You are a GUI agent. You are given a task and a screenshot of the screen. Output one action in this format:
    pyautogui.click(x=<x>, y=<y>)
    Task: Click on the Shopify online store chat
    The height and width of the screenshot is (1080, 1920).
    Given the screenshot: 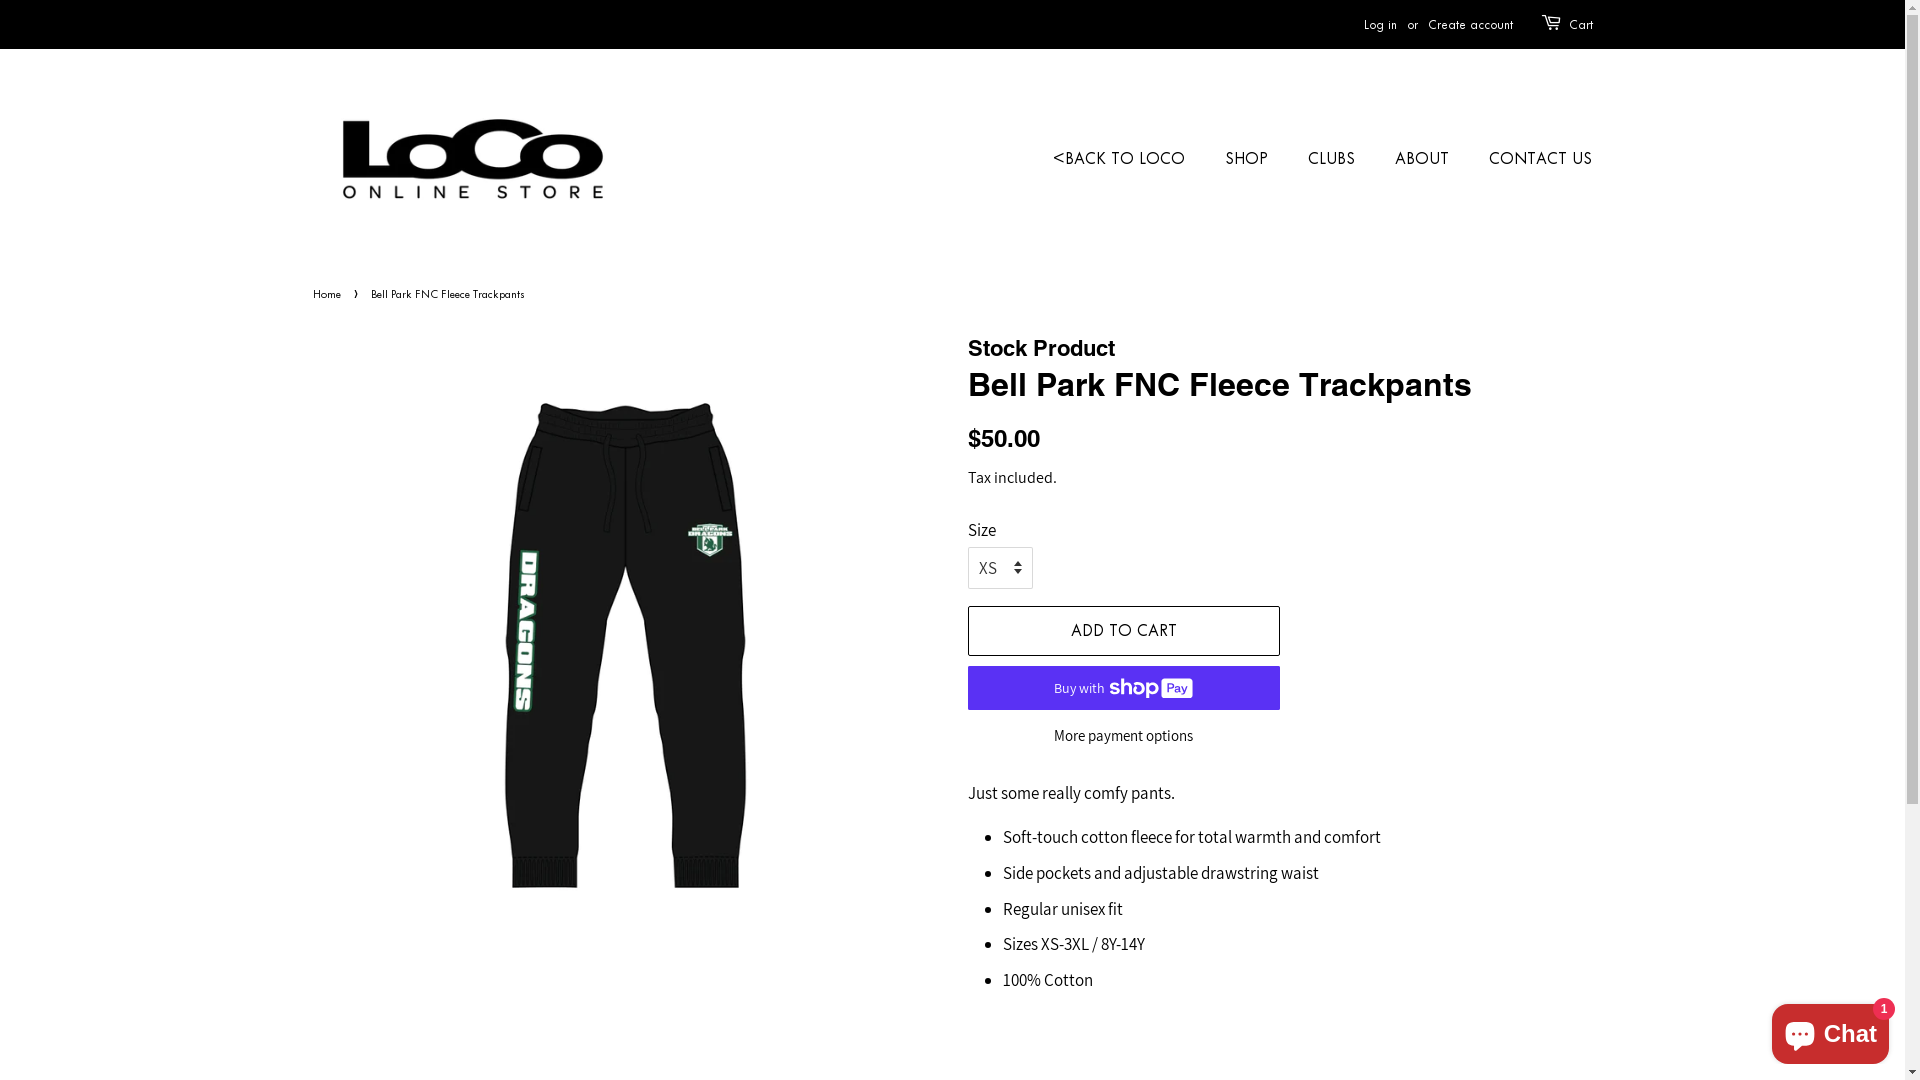 What is the action you would take?
    pyautogui.click(x=1830, y=1030)
    